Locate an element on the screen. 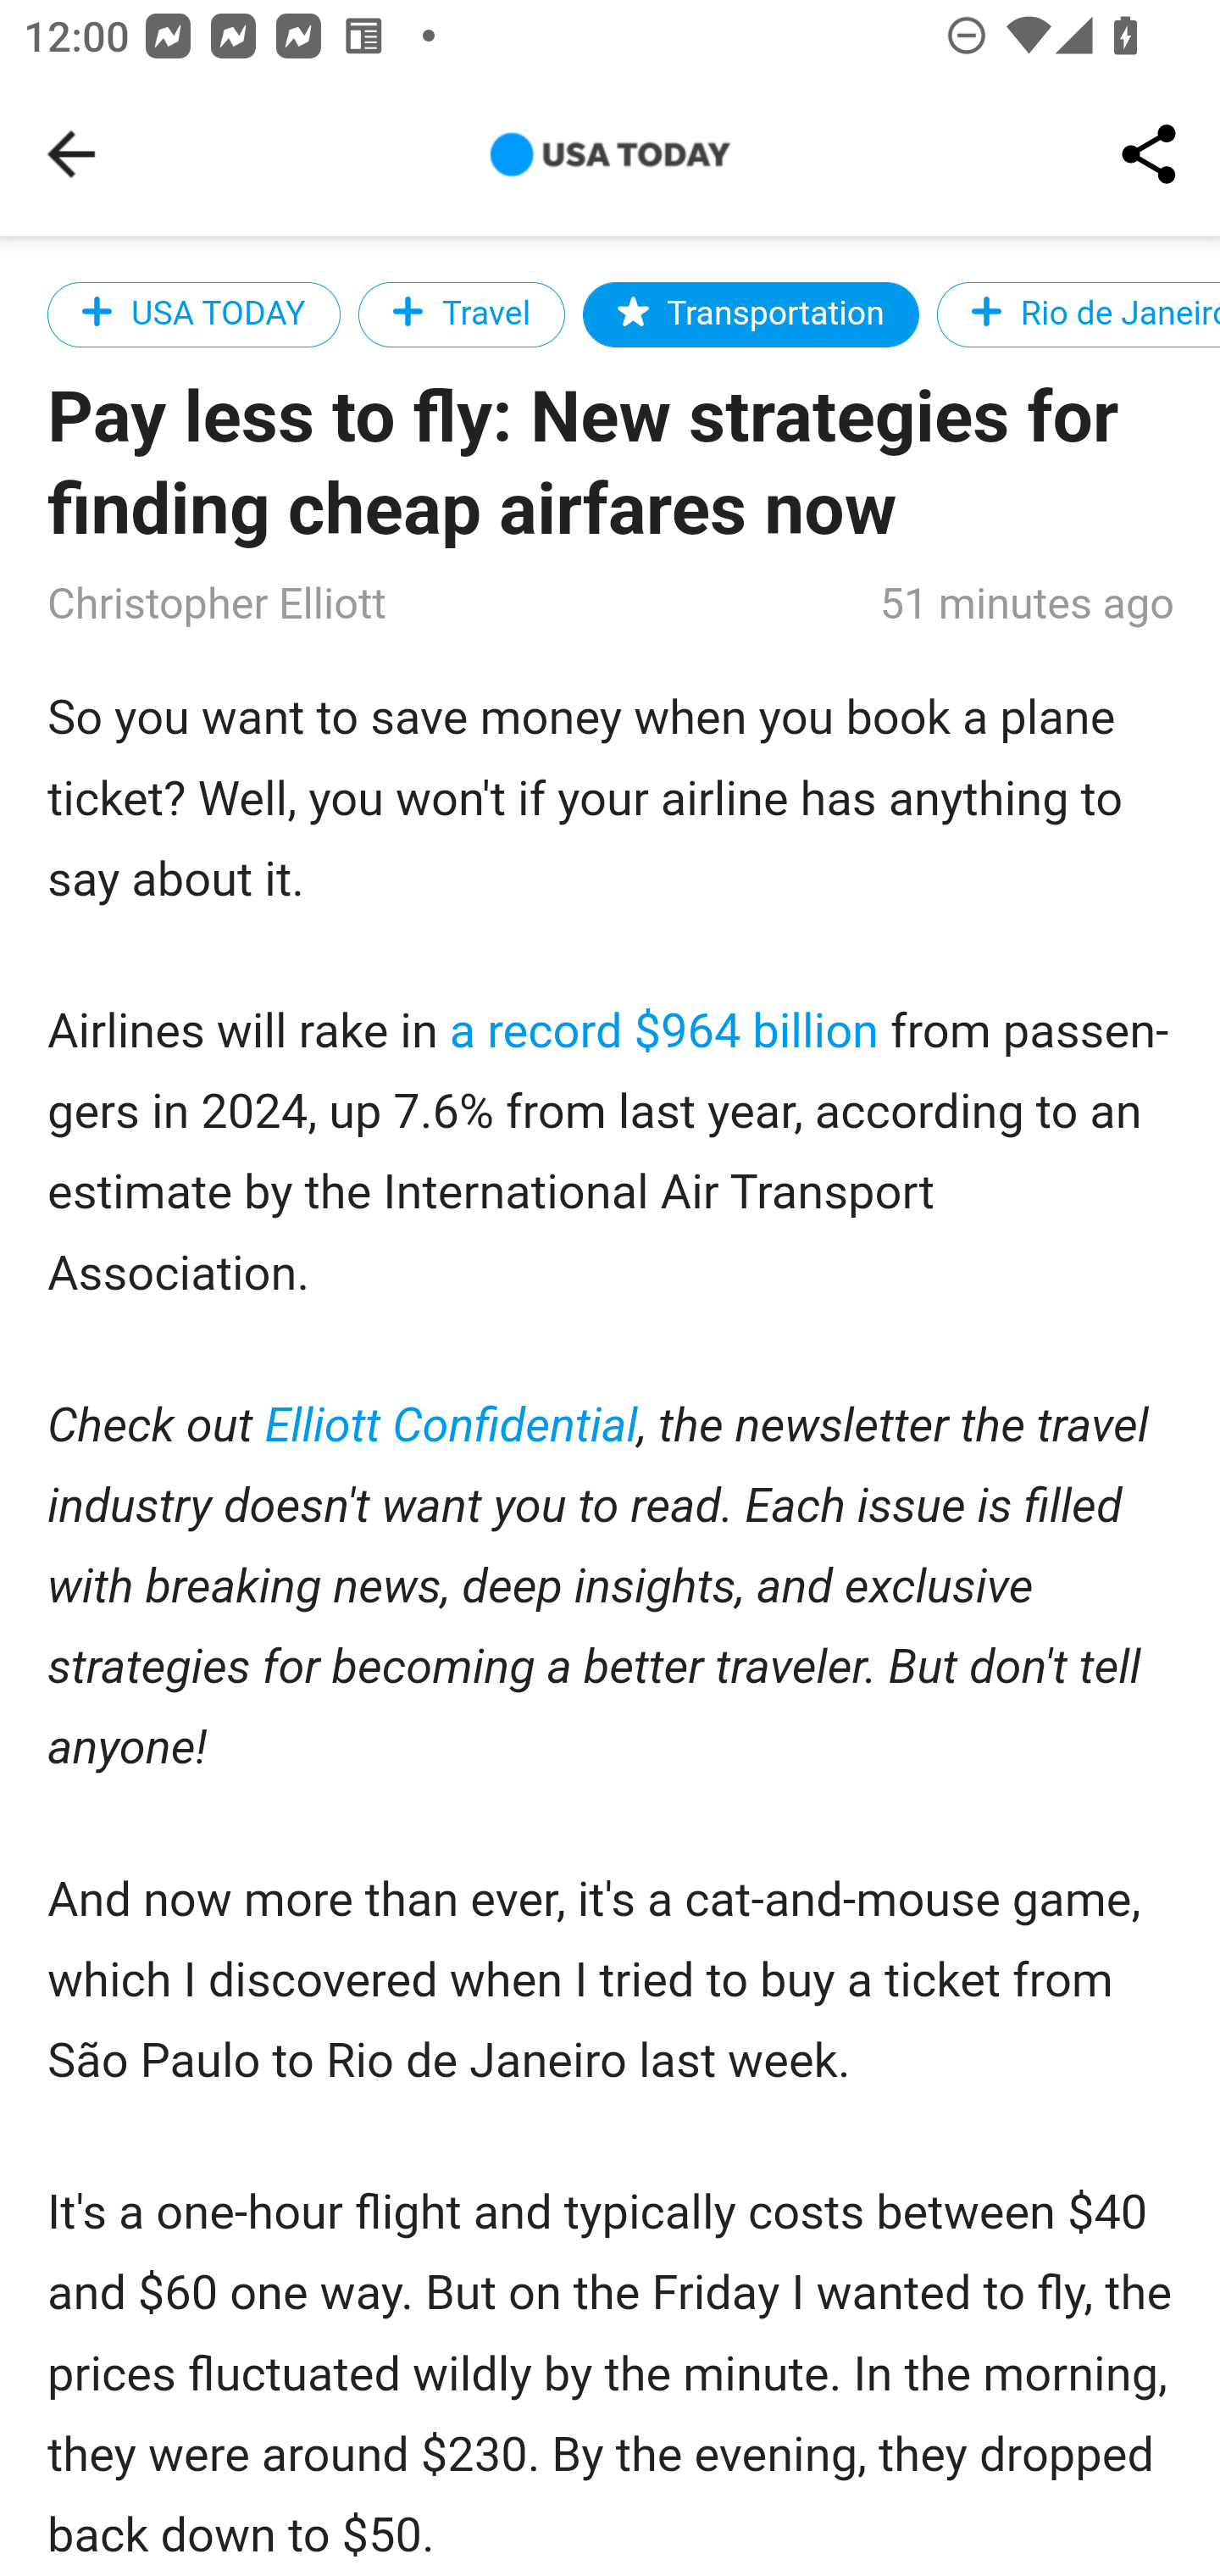 The height and width of the screenshot is (2576, 1220). Rio de Janeiro is located at coordinates (1076, 314).